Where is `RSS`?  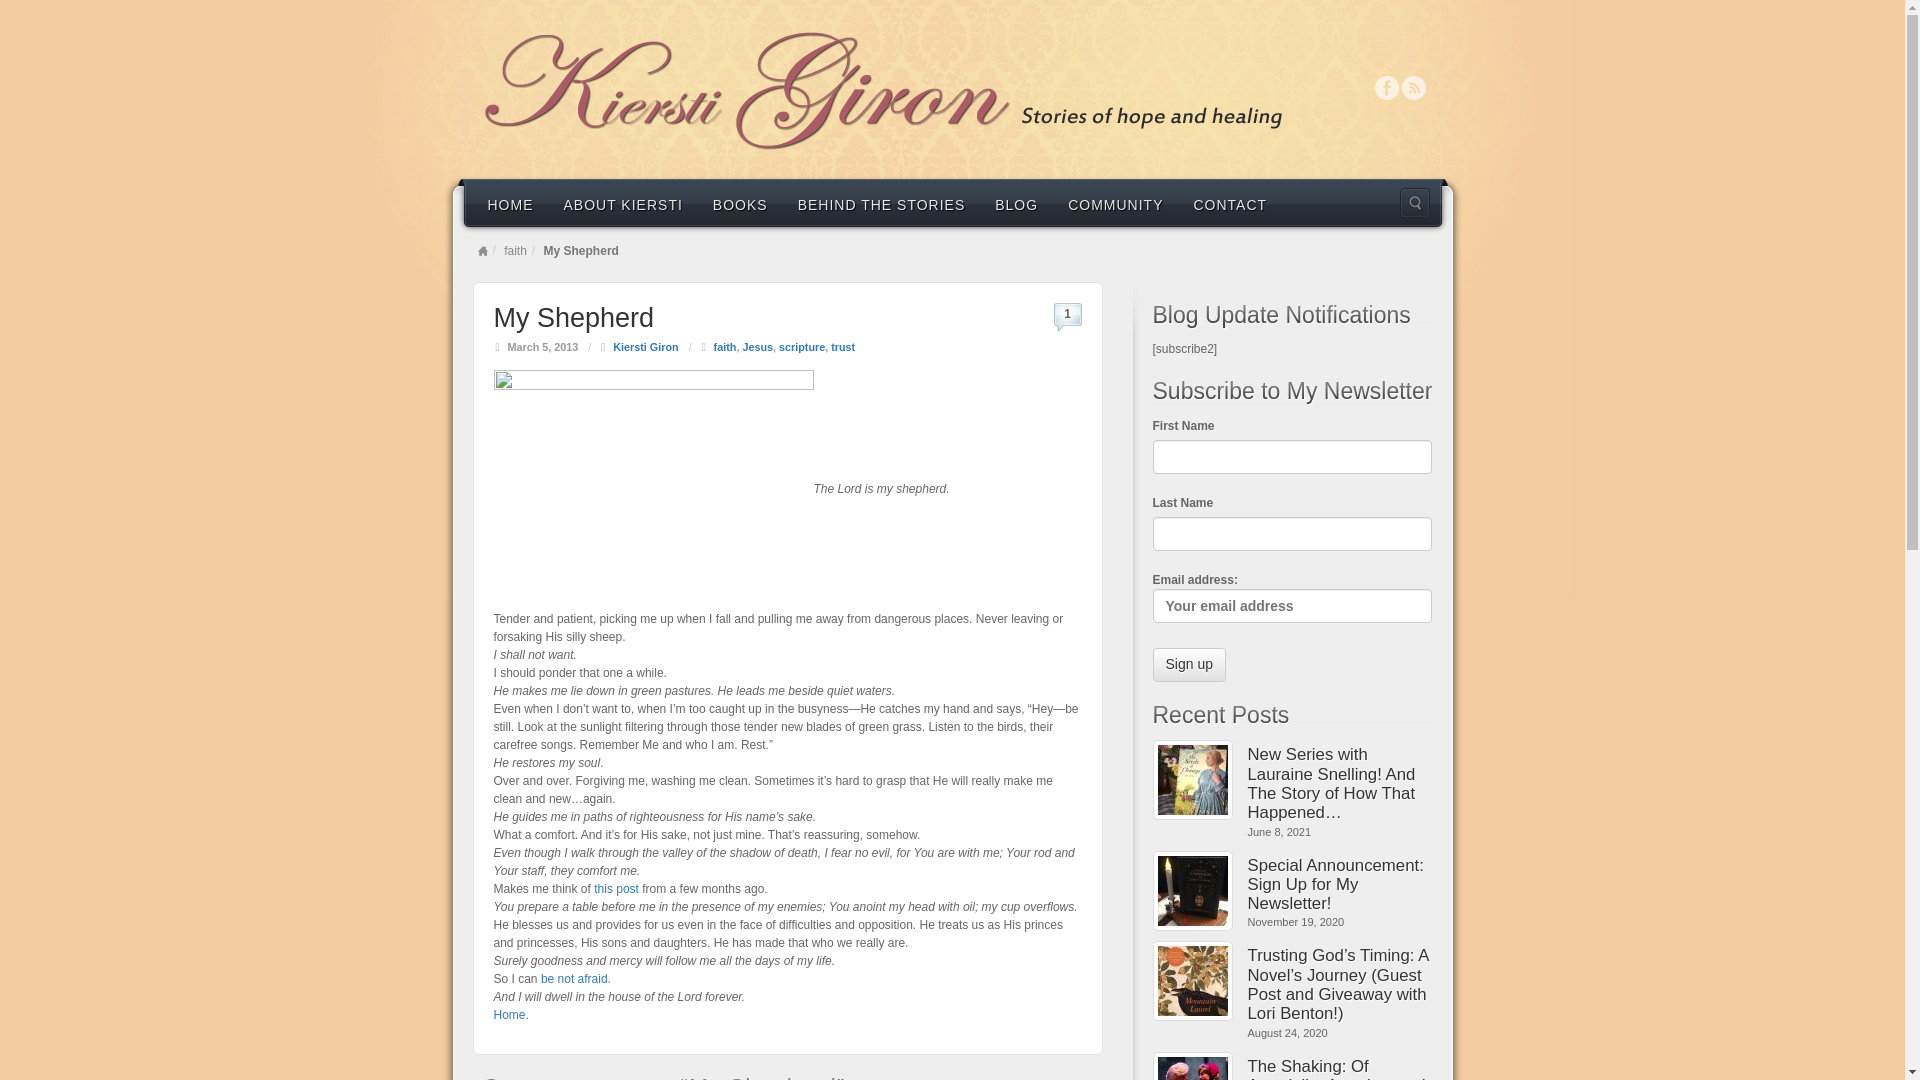 RSS is located at coordinates (1414, 88).